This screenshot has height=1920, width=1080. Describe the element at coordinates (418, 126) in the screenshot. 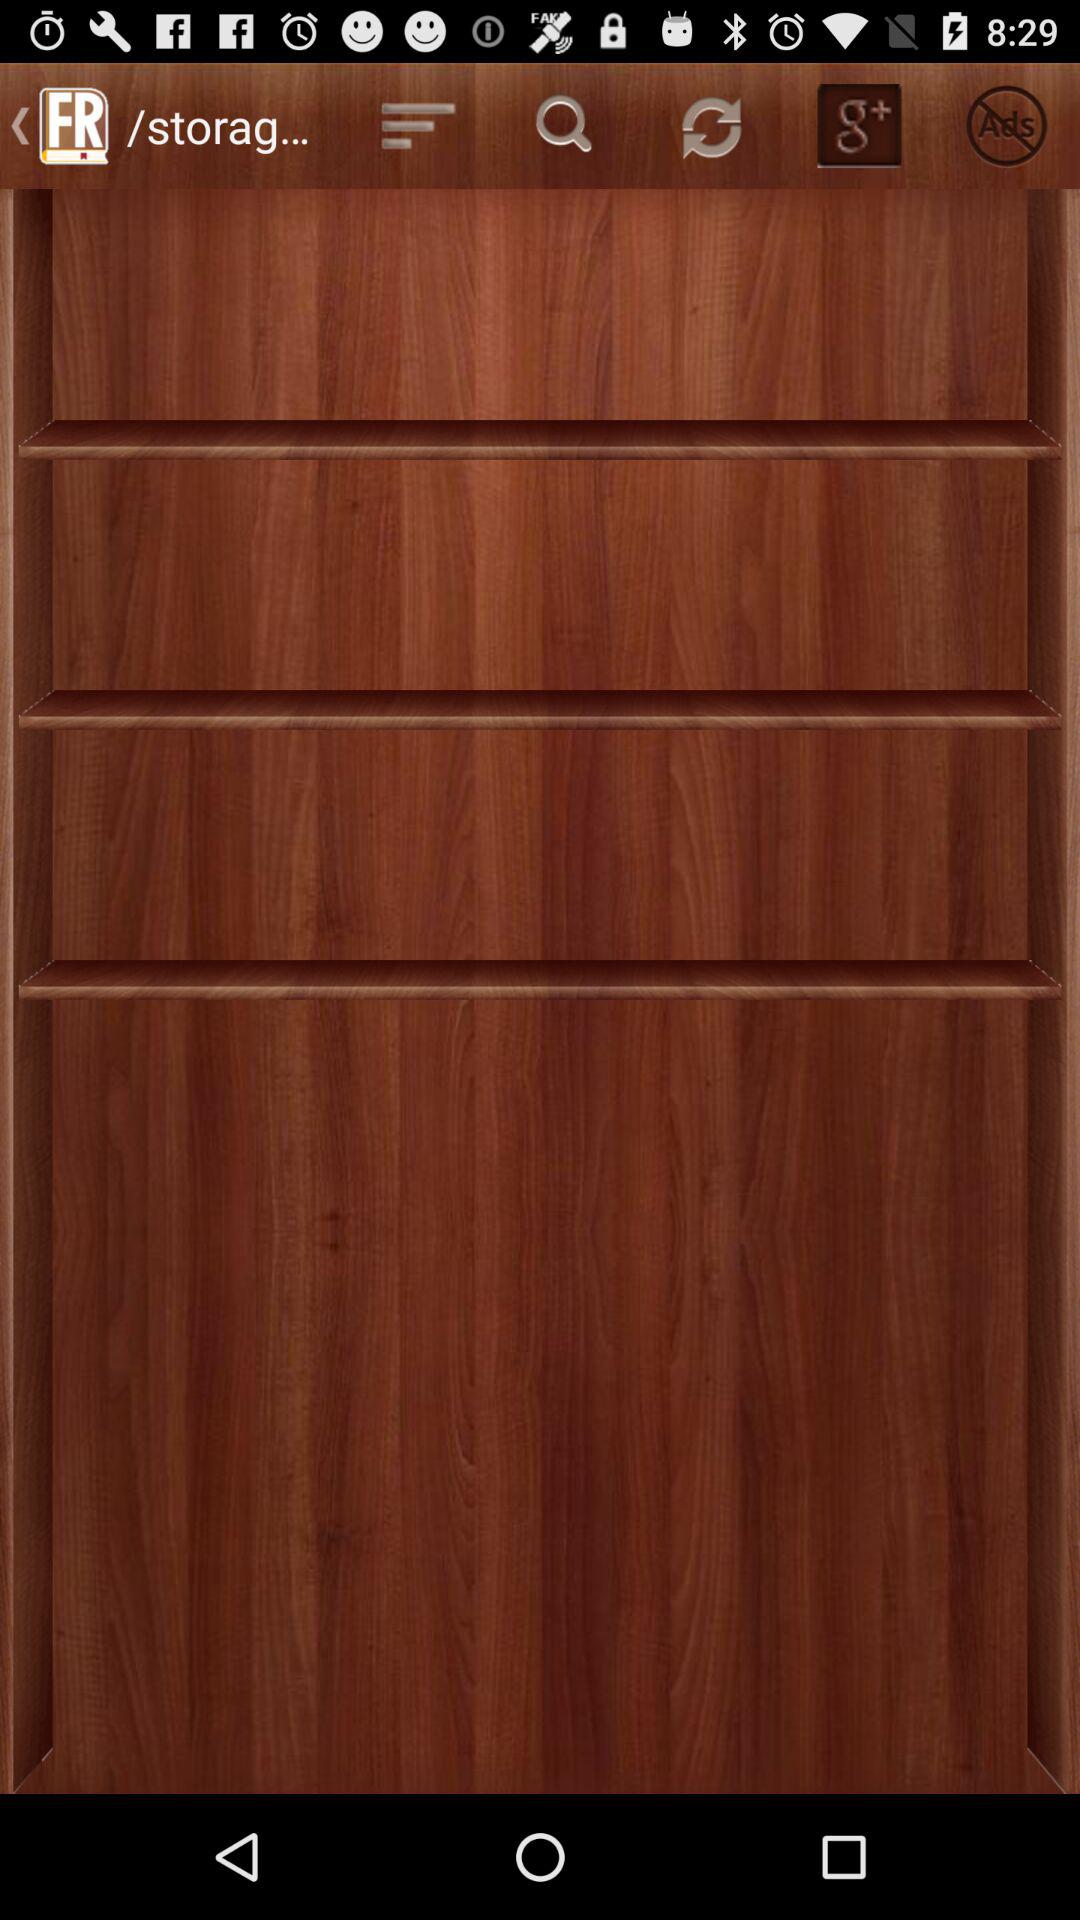

I see `turn on icon next to the storage emulated 0 icon` at that location.